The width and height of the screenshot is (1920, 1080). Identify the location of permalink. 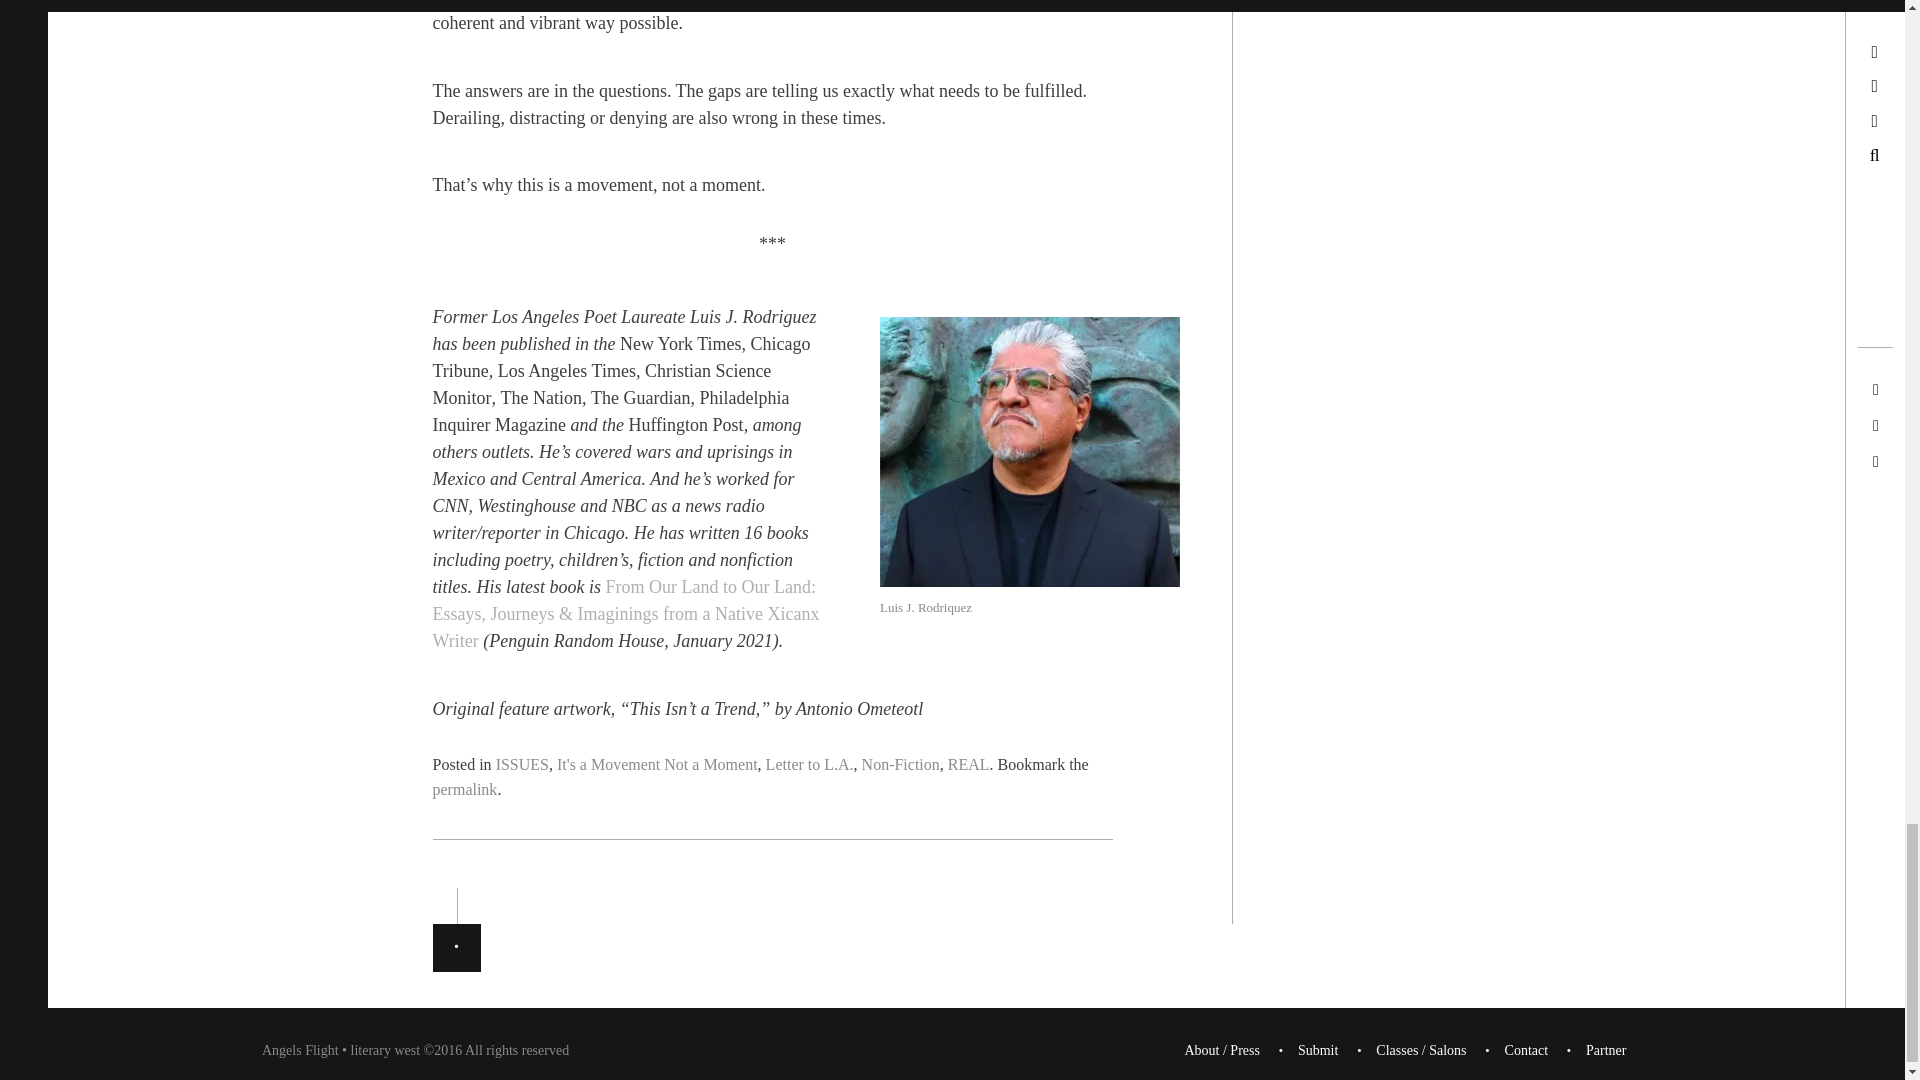
(464, 789).